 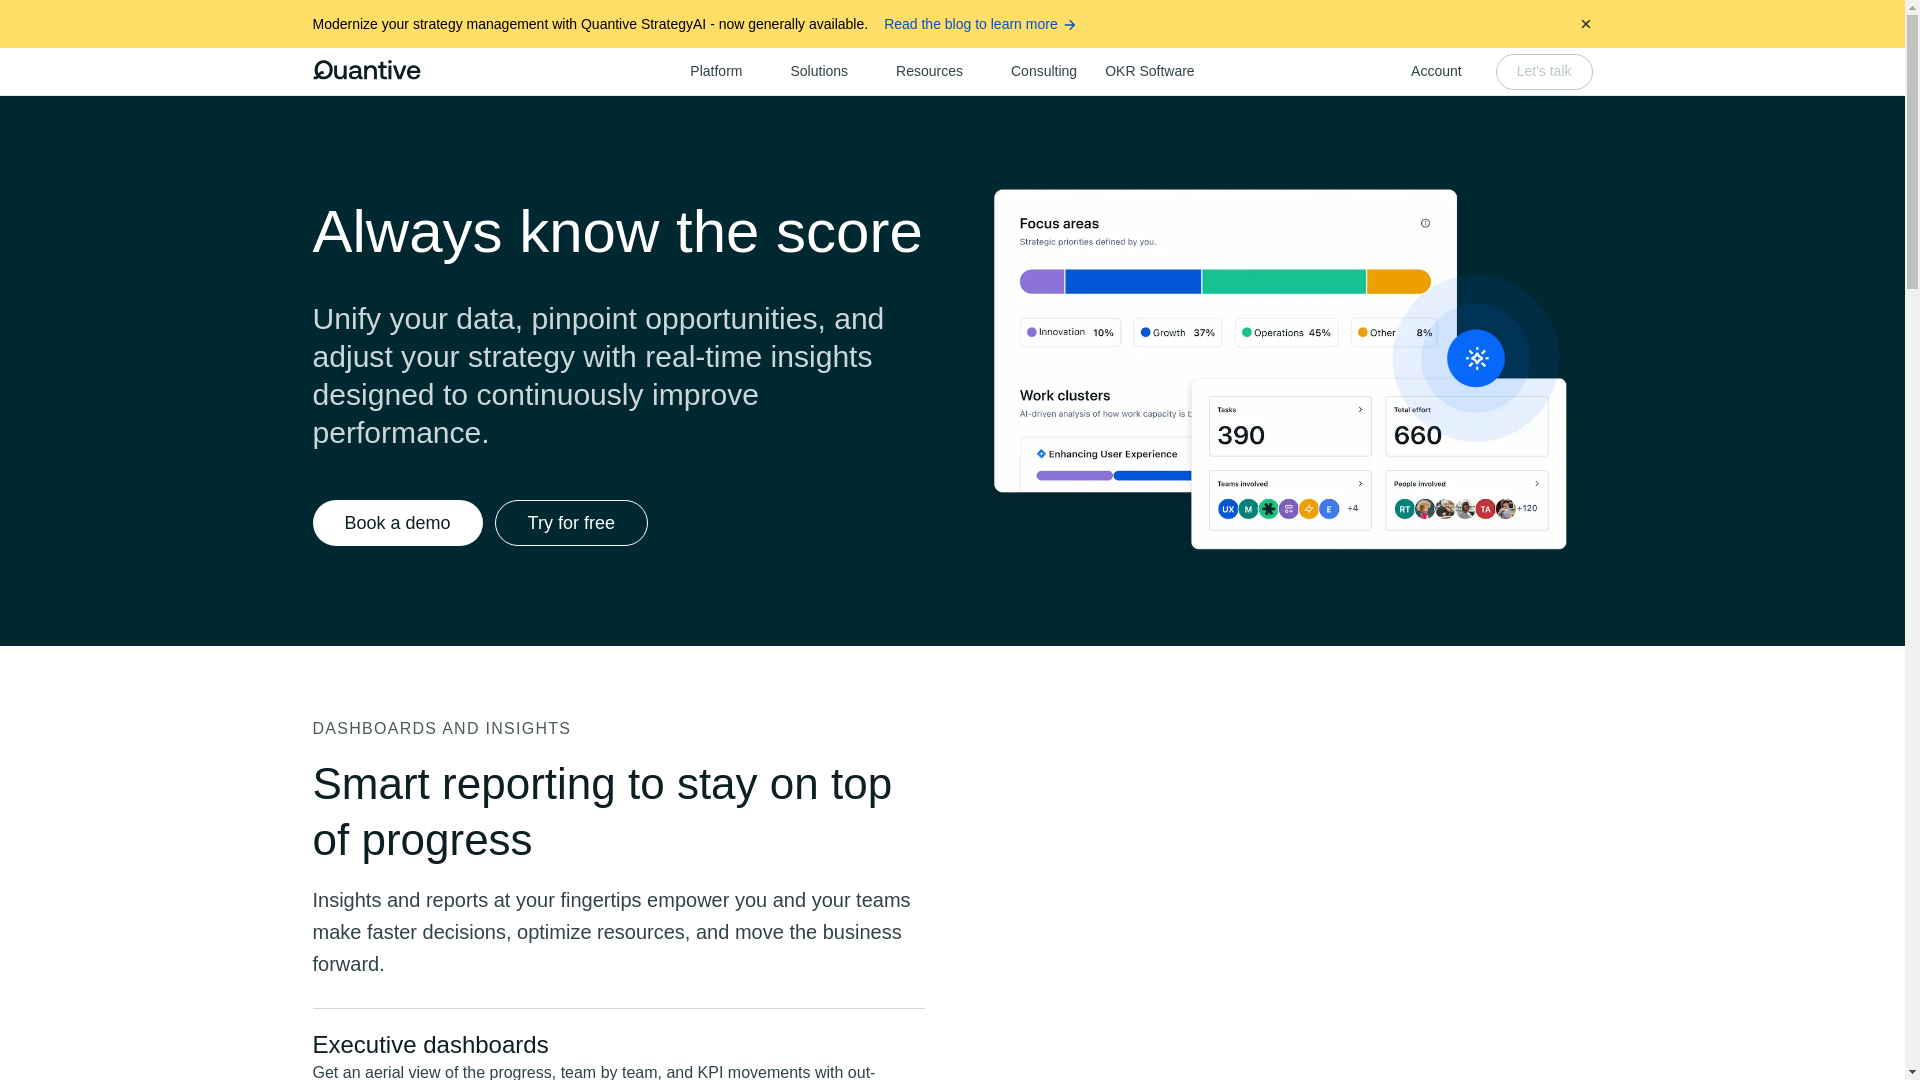 I want to click on Account, so click(x=1426, y=71).